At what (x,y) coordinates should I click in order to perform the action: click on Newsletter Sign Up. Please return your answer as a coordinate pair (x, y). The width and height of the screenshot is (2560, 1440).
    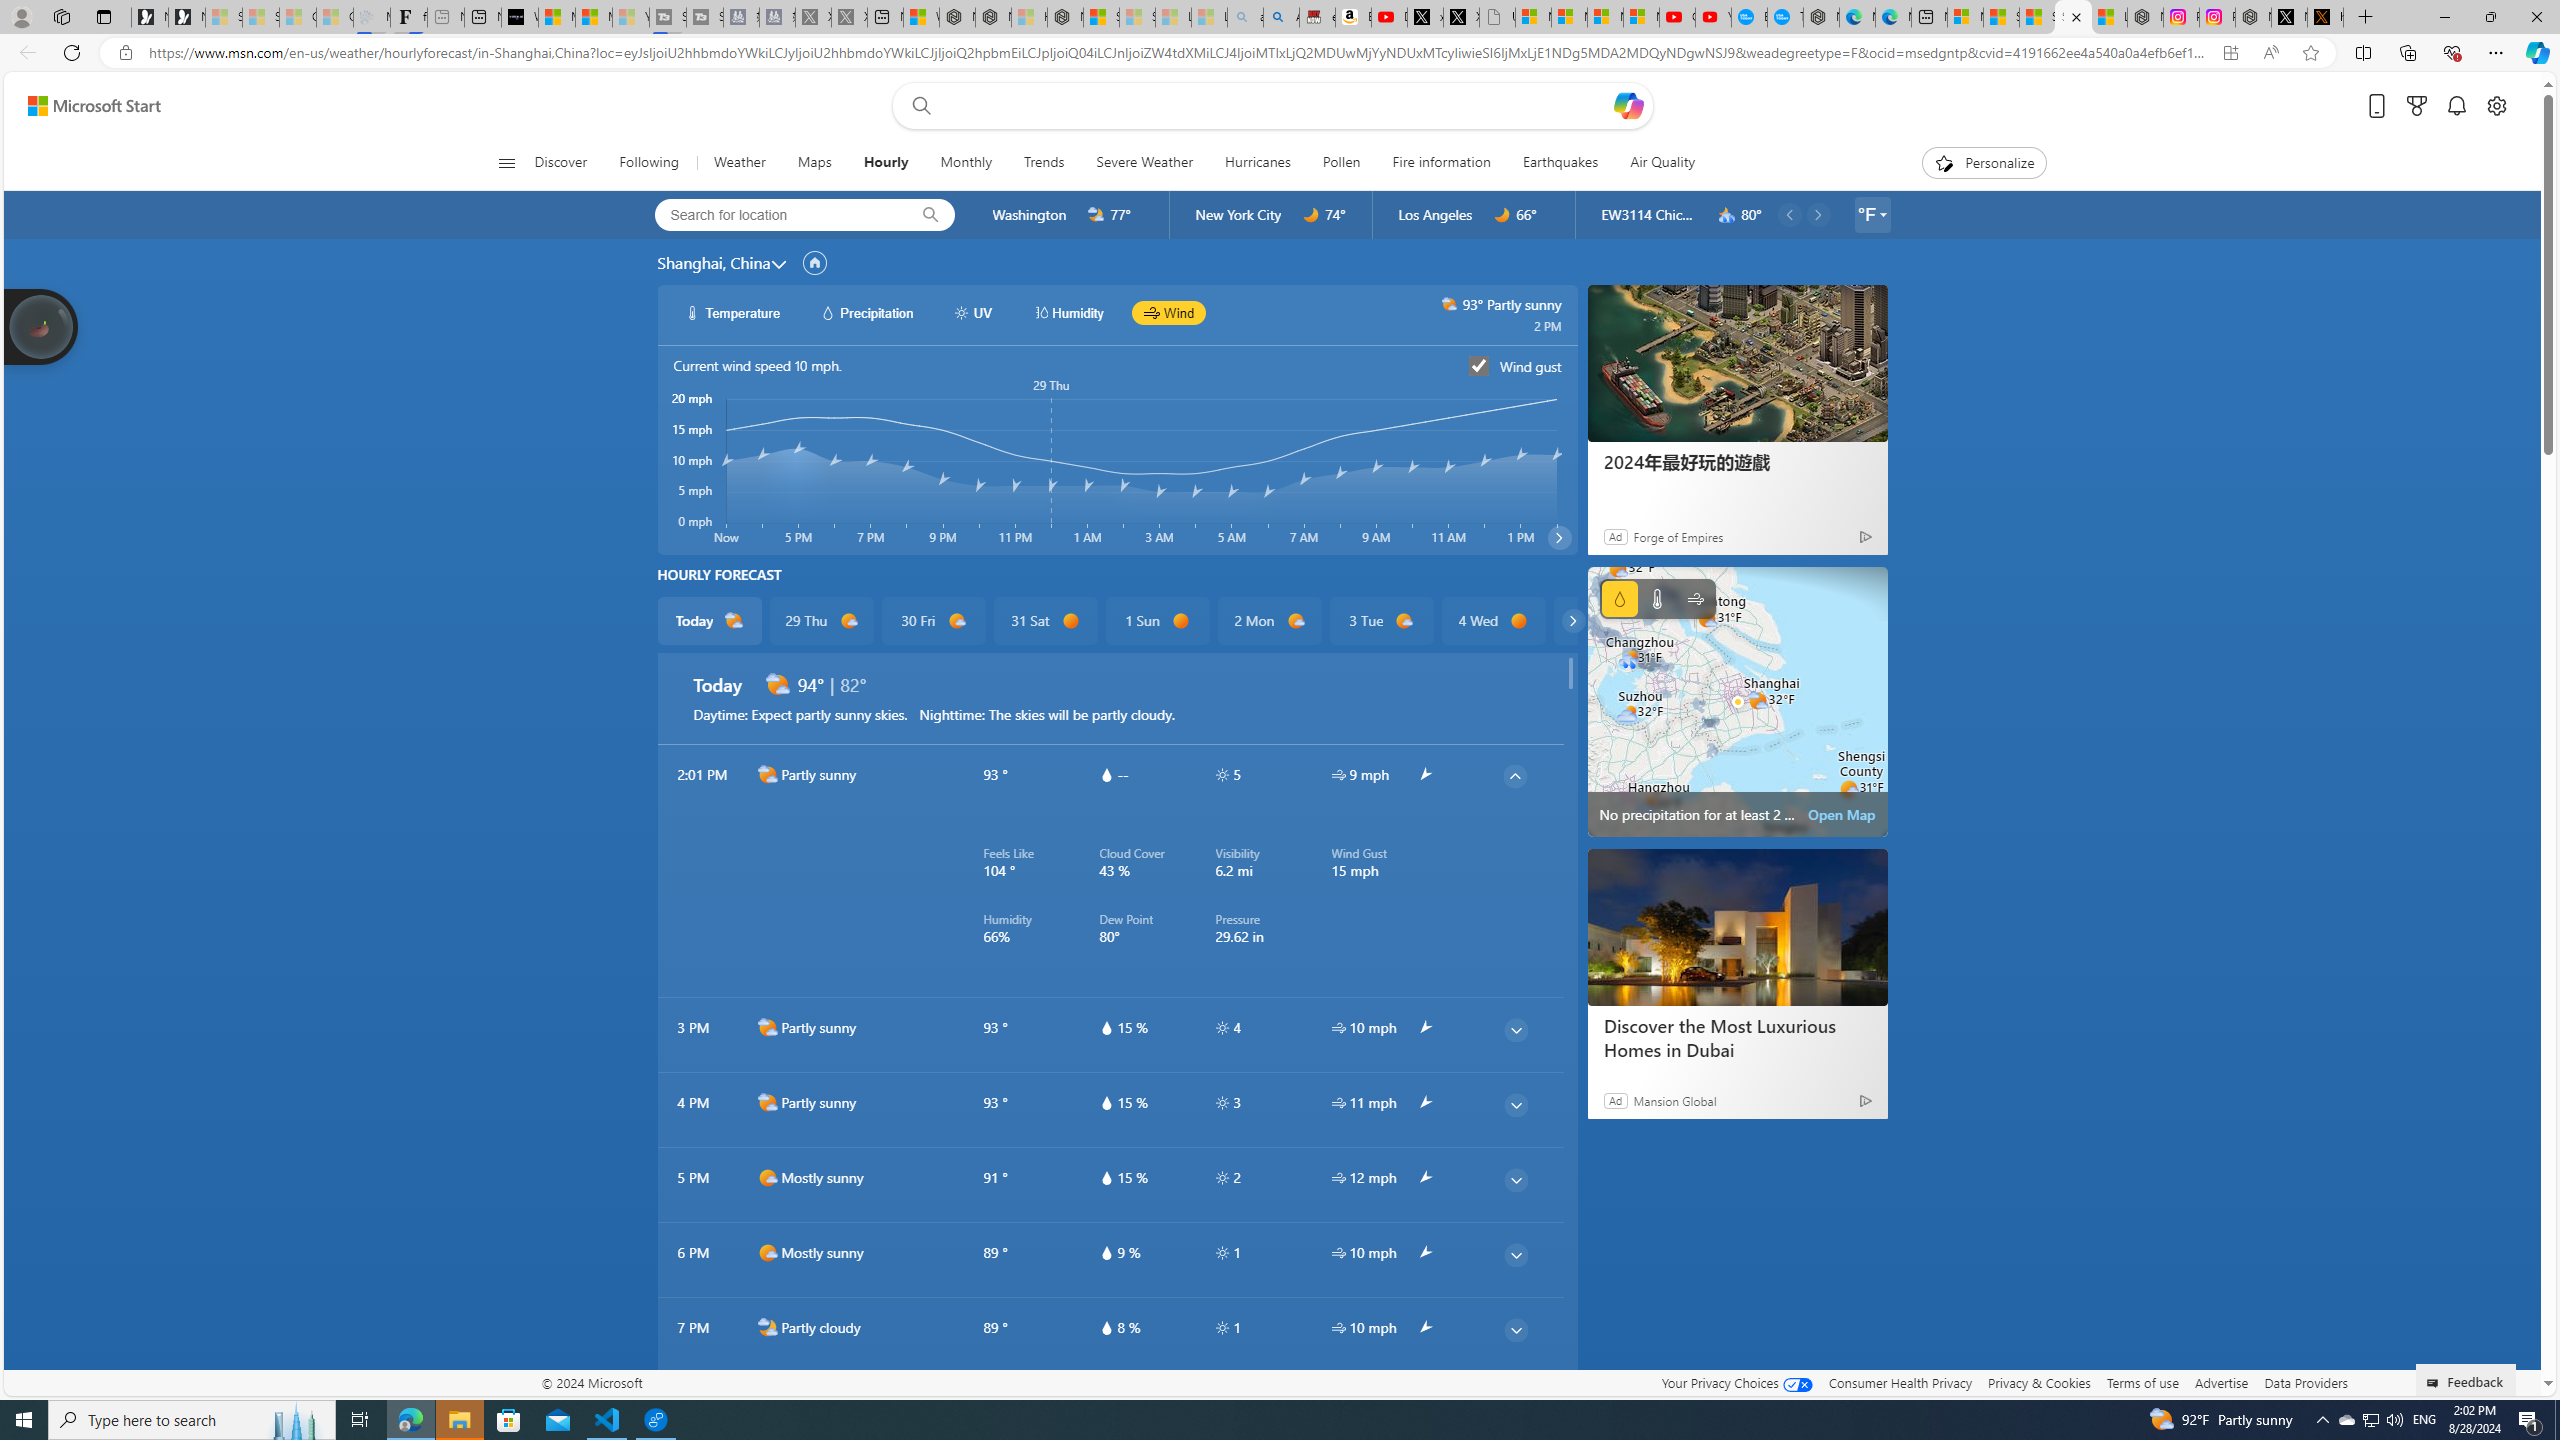
    Looking at the image, I should click on (186, 17).